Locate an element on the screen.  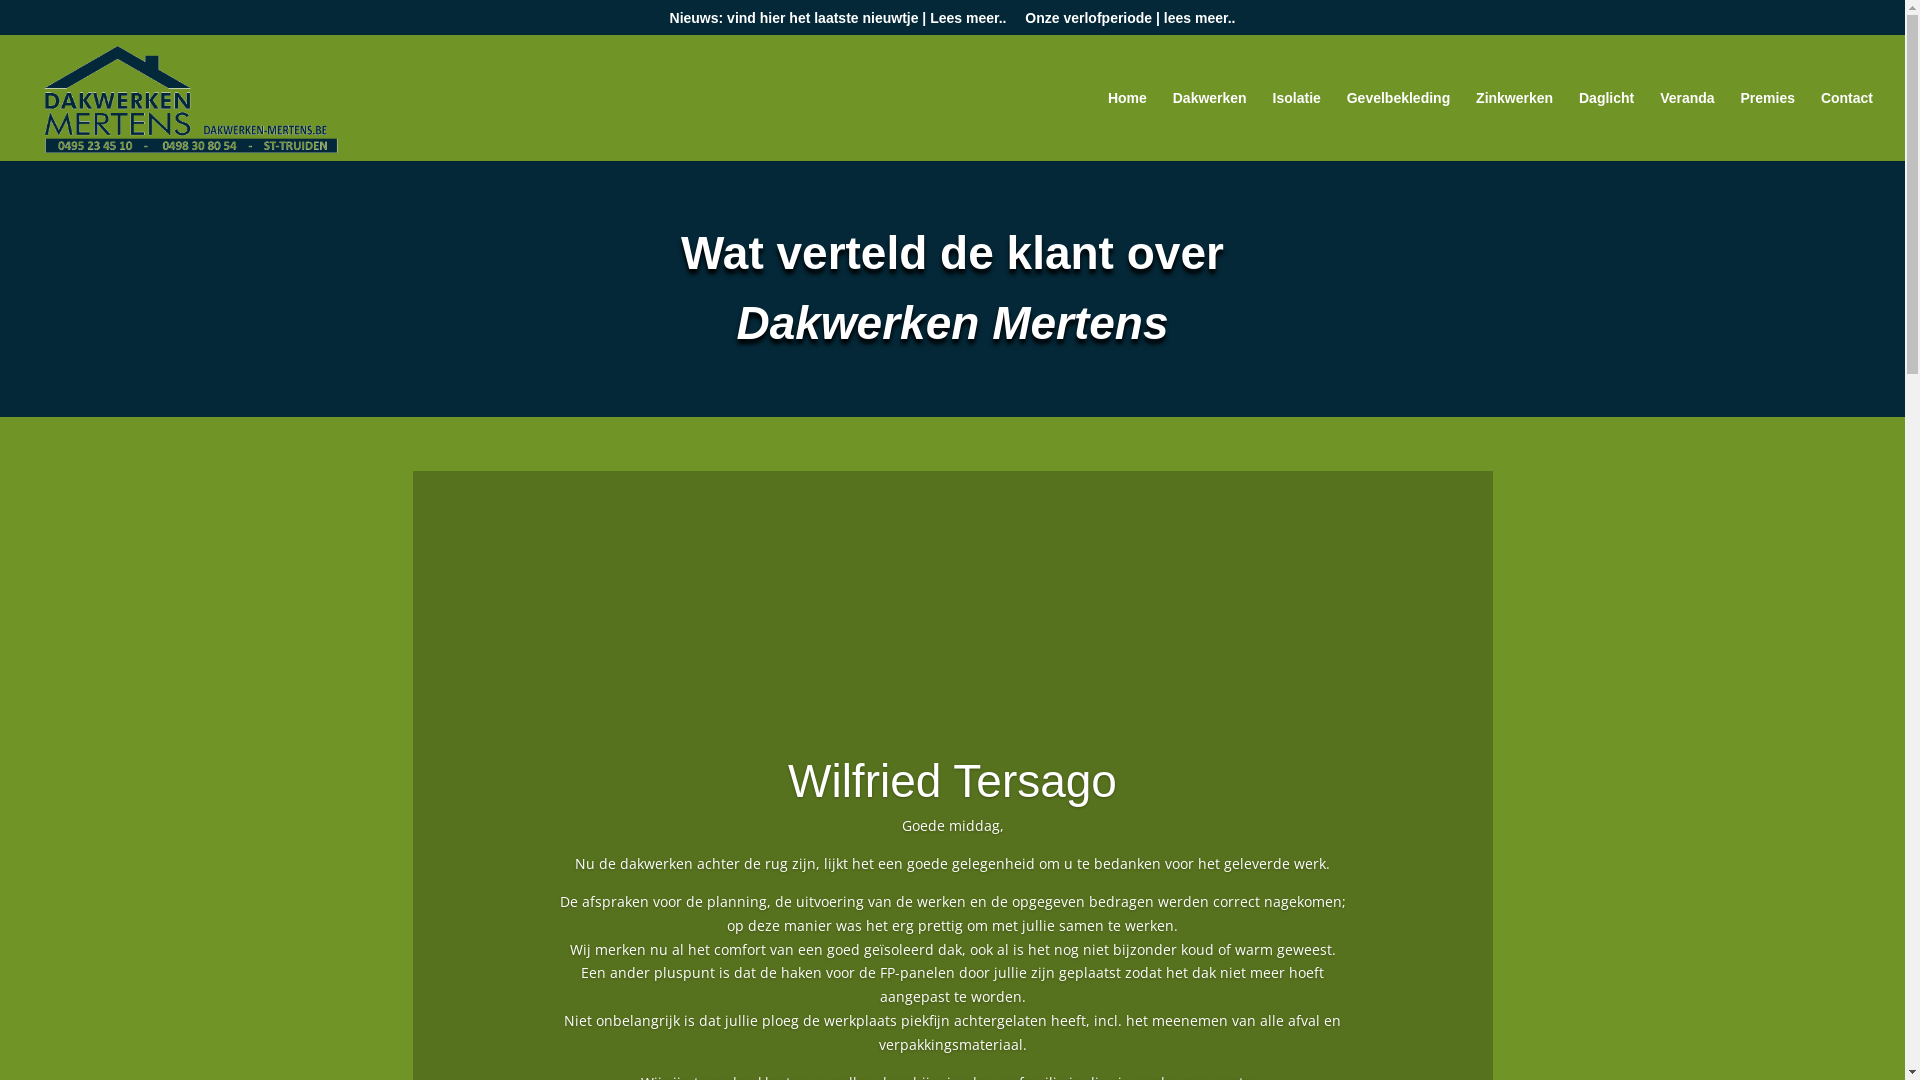
Isolatie is located at coordinates (1297, 126).